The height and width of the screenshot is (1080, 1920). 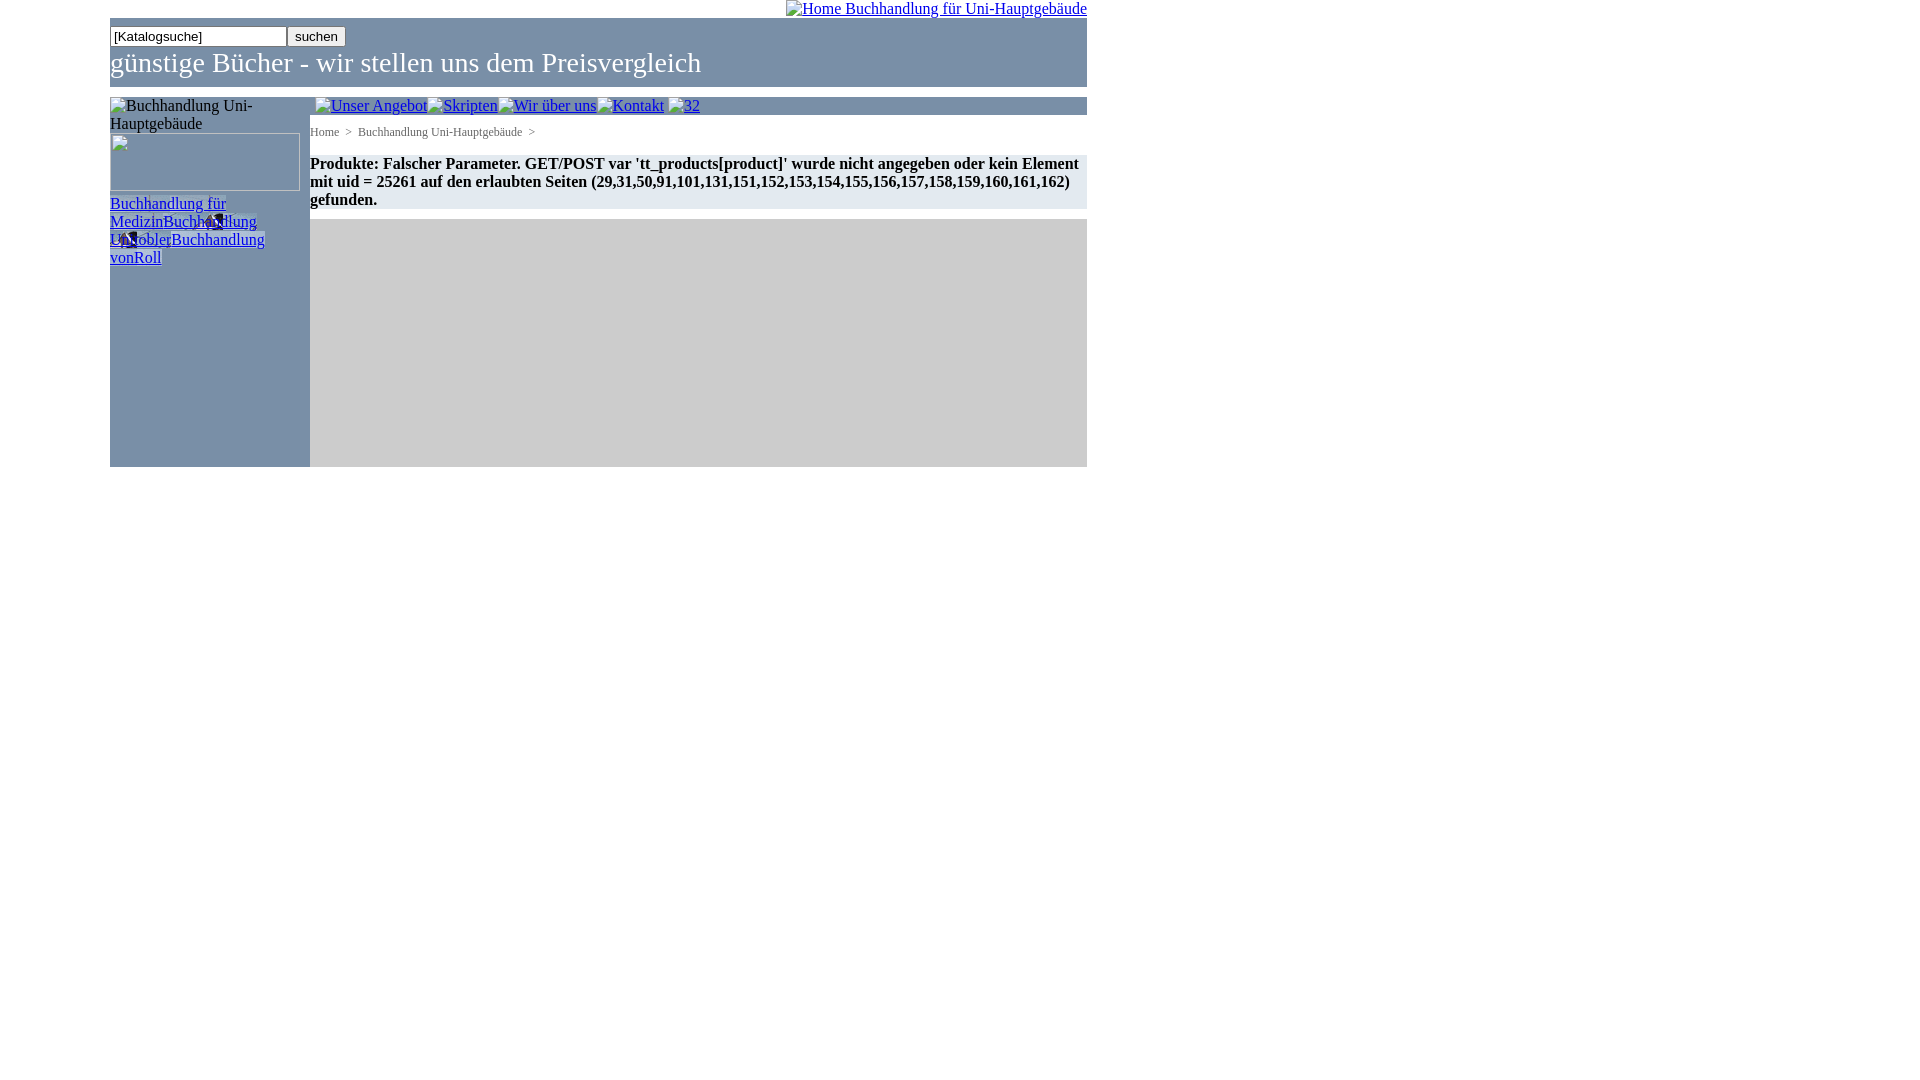 I want to click on [Katalogsuche], so click(x=198, y=36).